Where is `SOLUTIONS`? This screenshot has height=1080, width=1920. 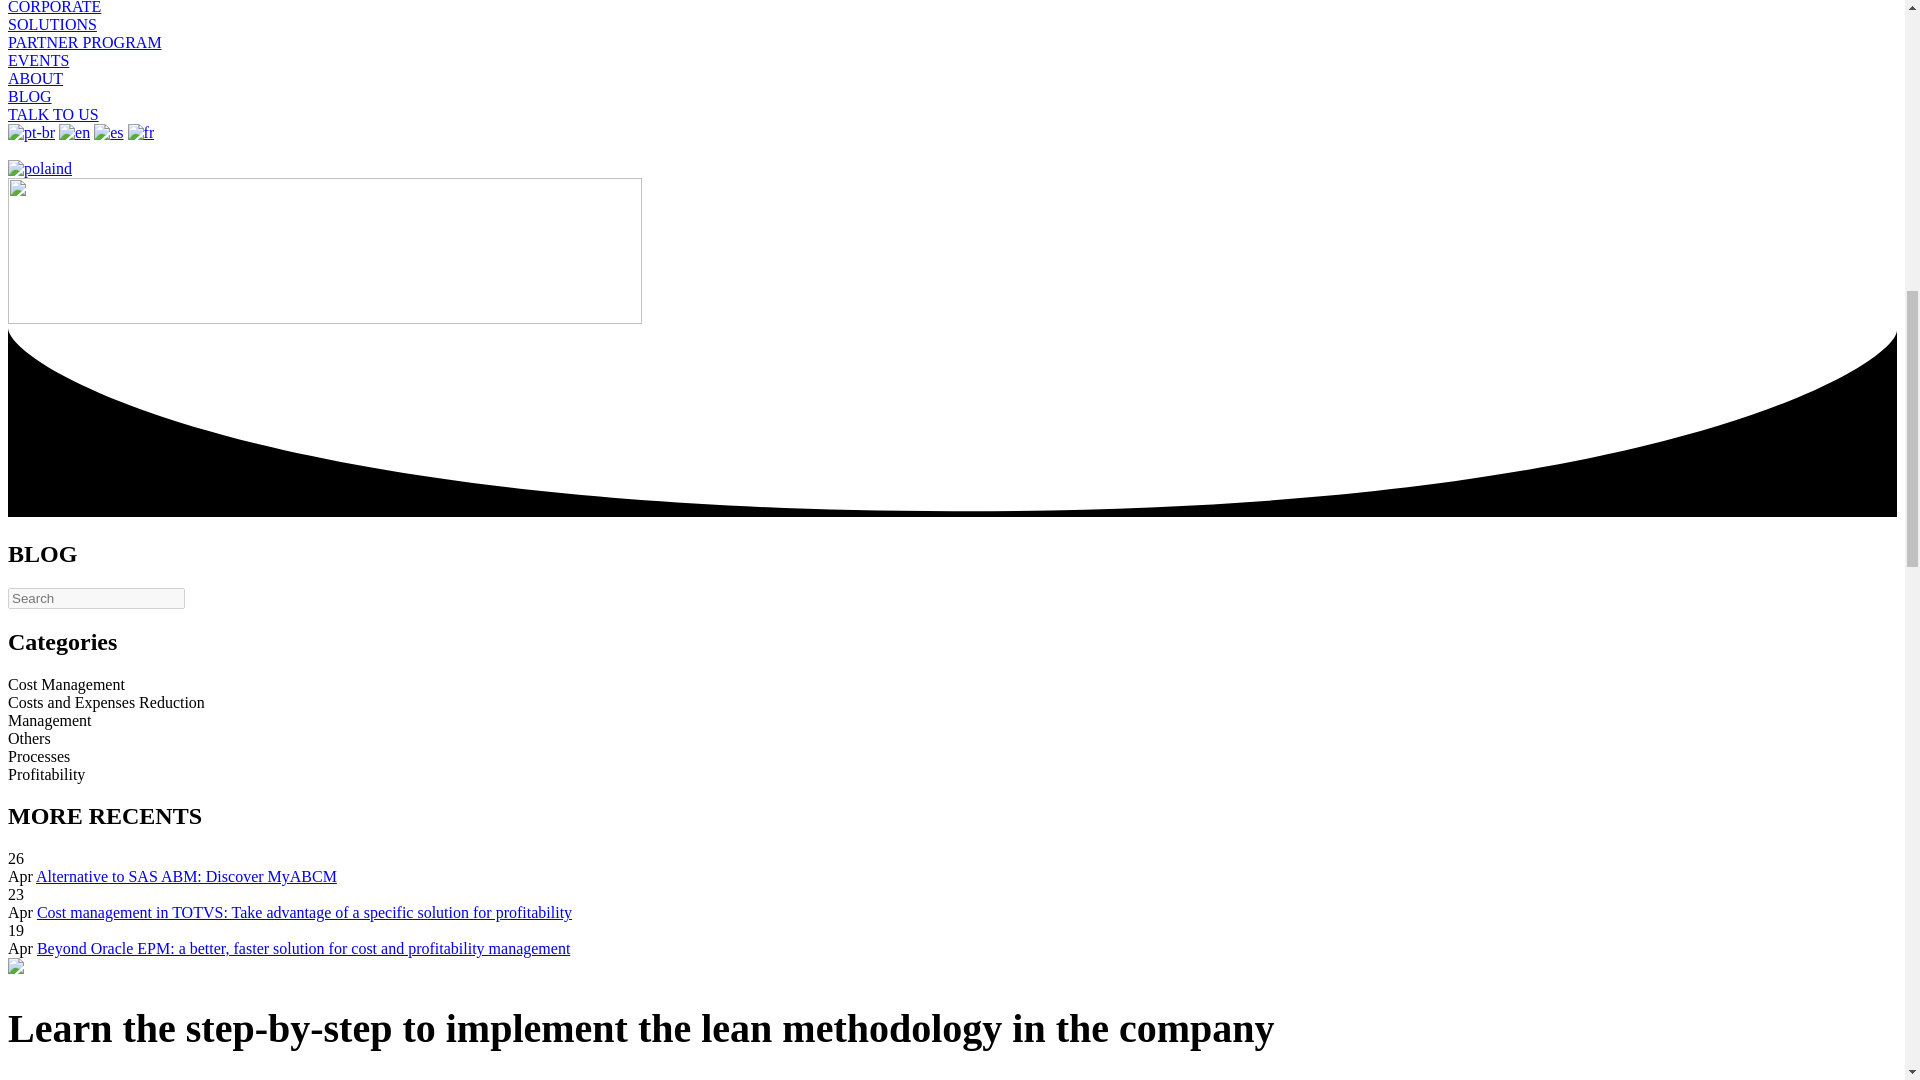
SOLUTIONS is located at coordinates (52, 24).